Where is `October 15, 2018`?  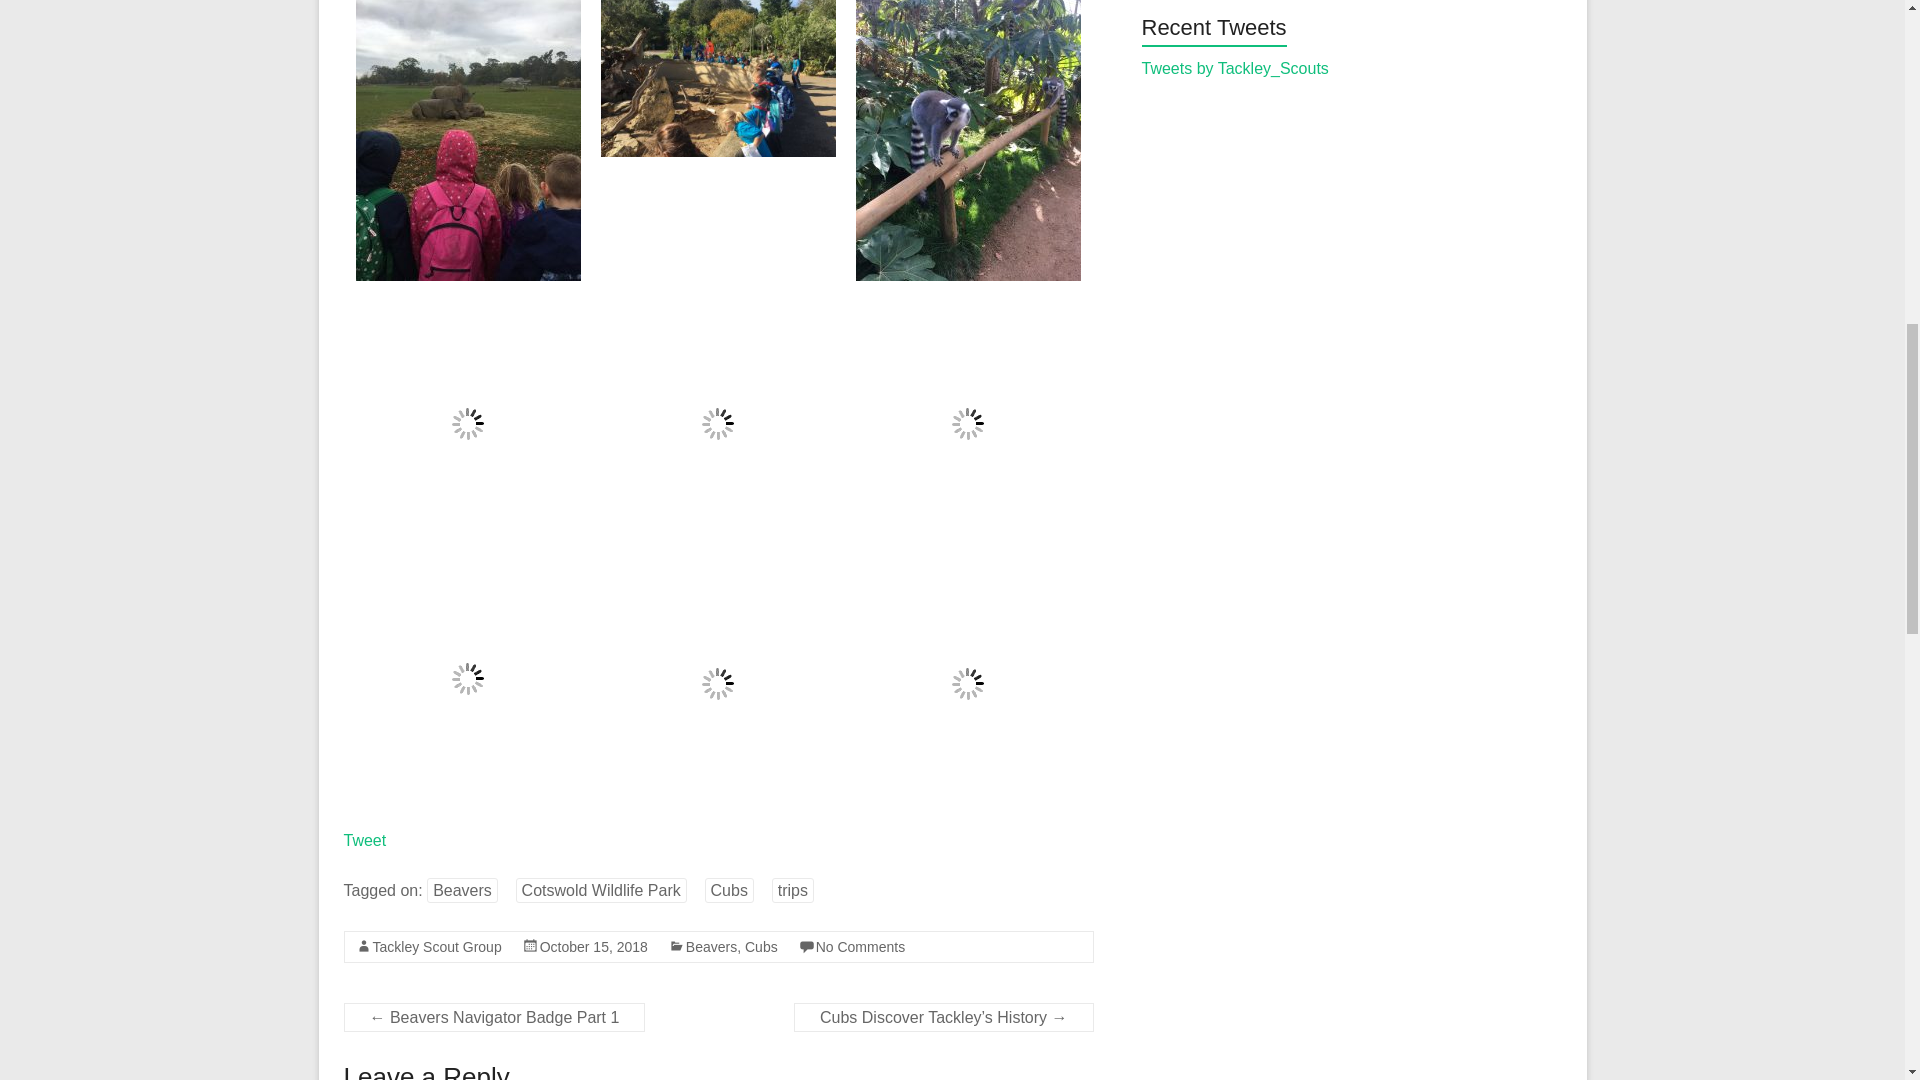
October 15, 2018 is located at coordinates (594, 946).